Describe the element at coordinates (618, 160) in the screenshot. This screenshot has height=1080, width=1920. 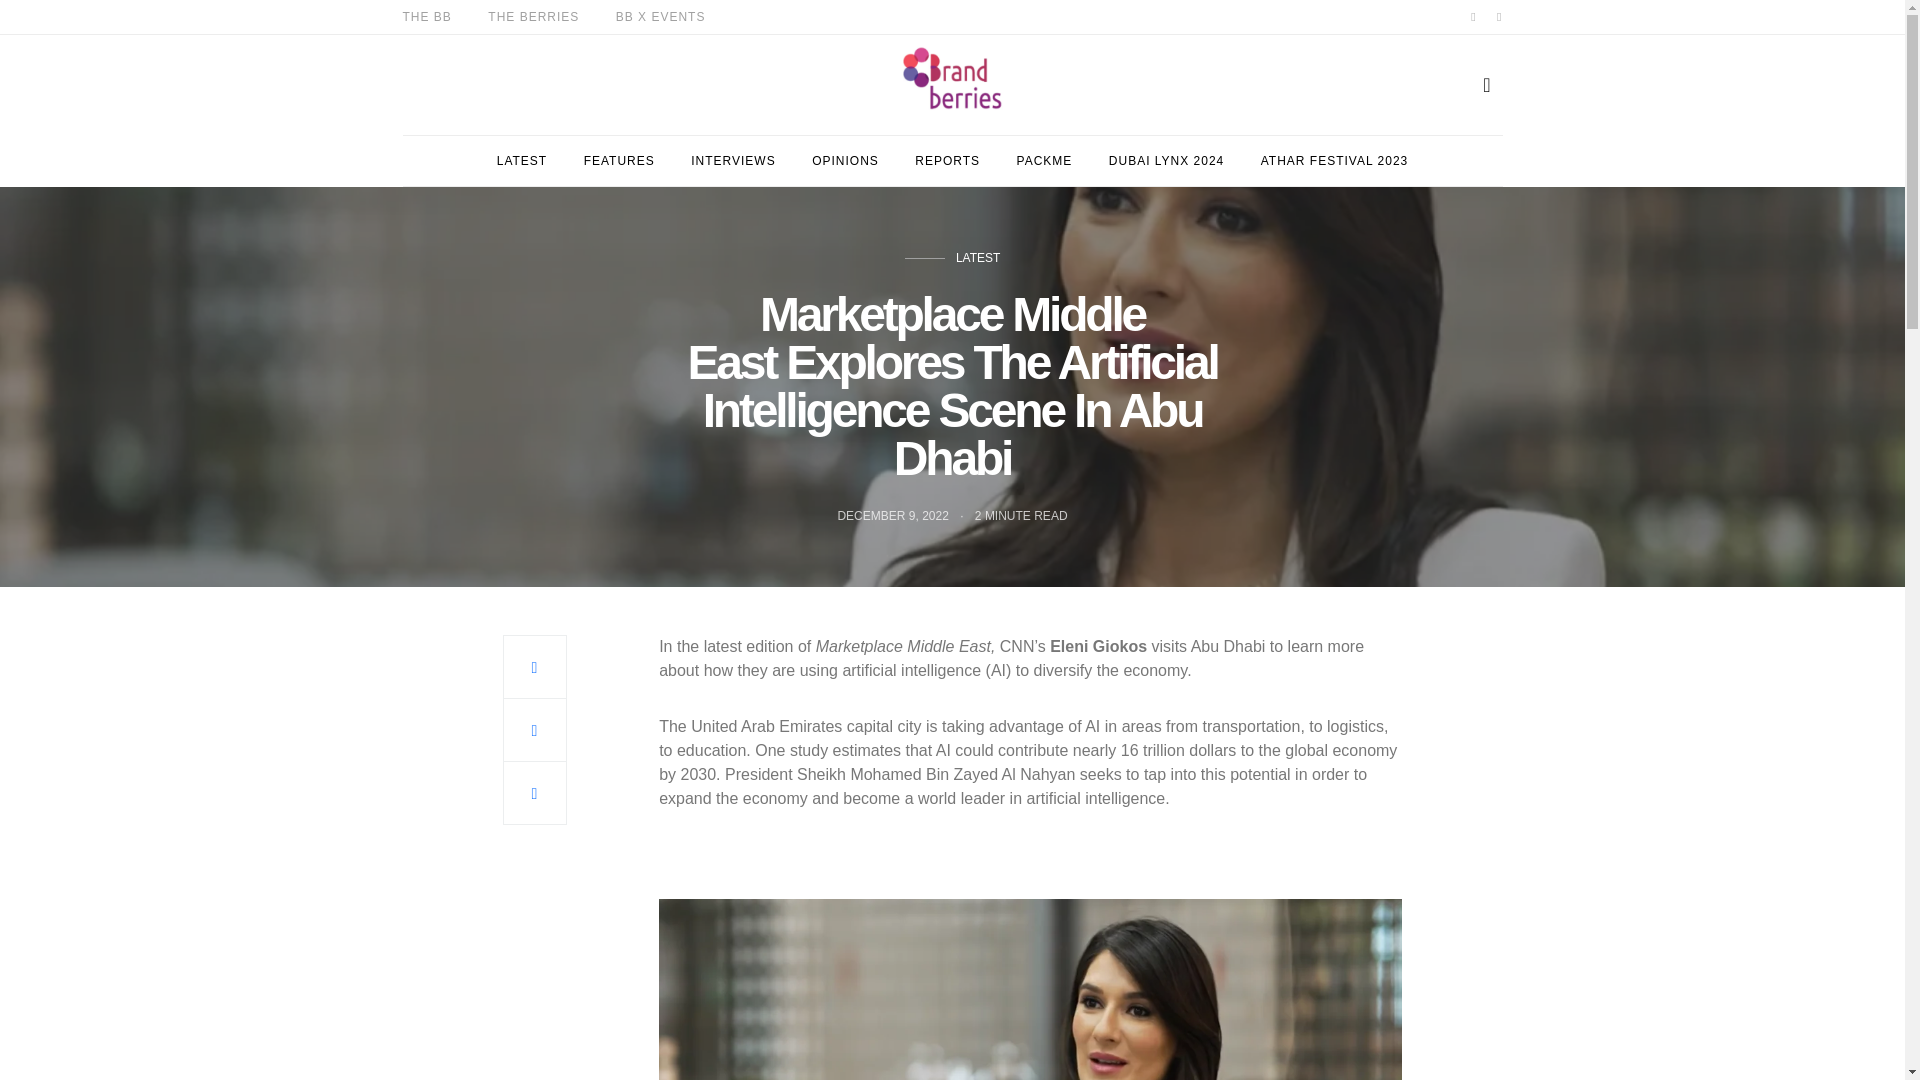
I see `FEATURES` at that location.